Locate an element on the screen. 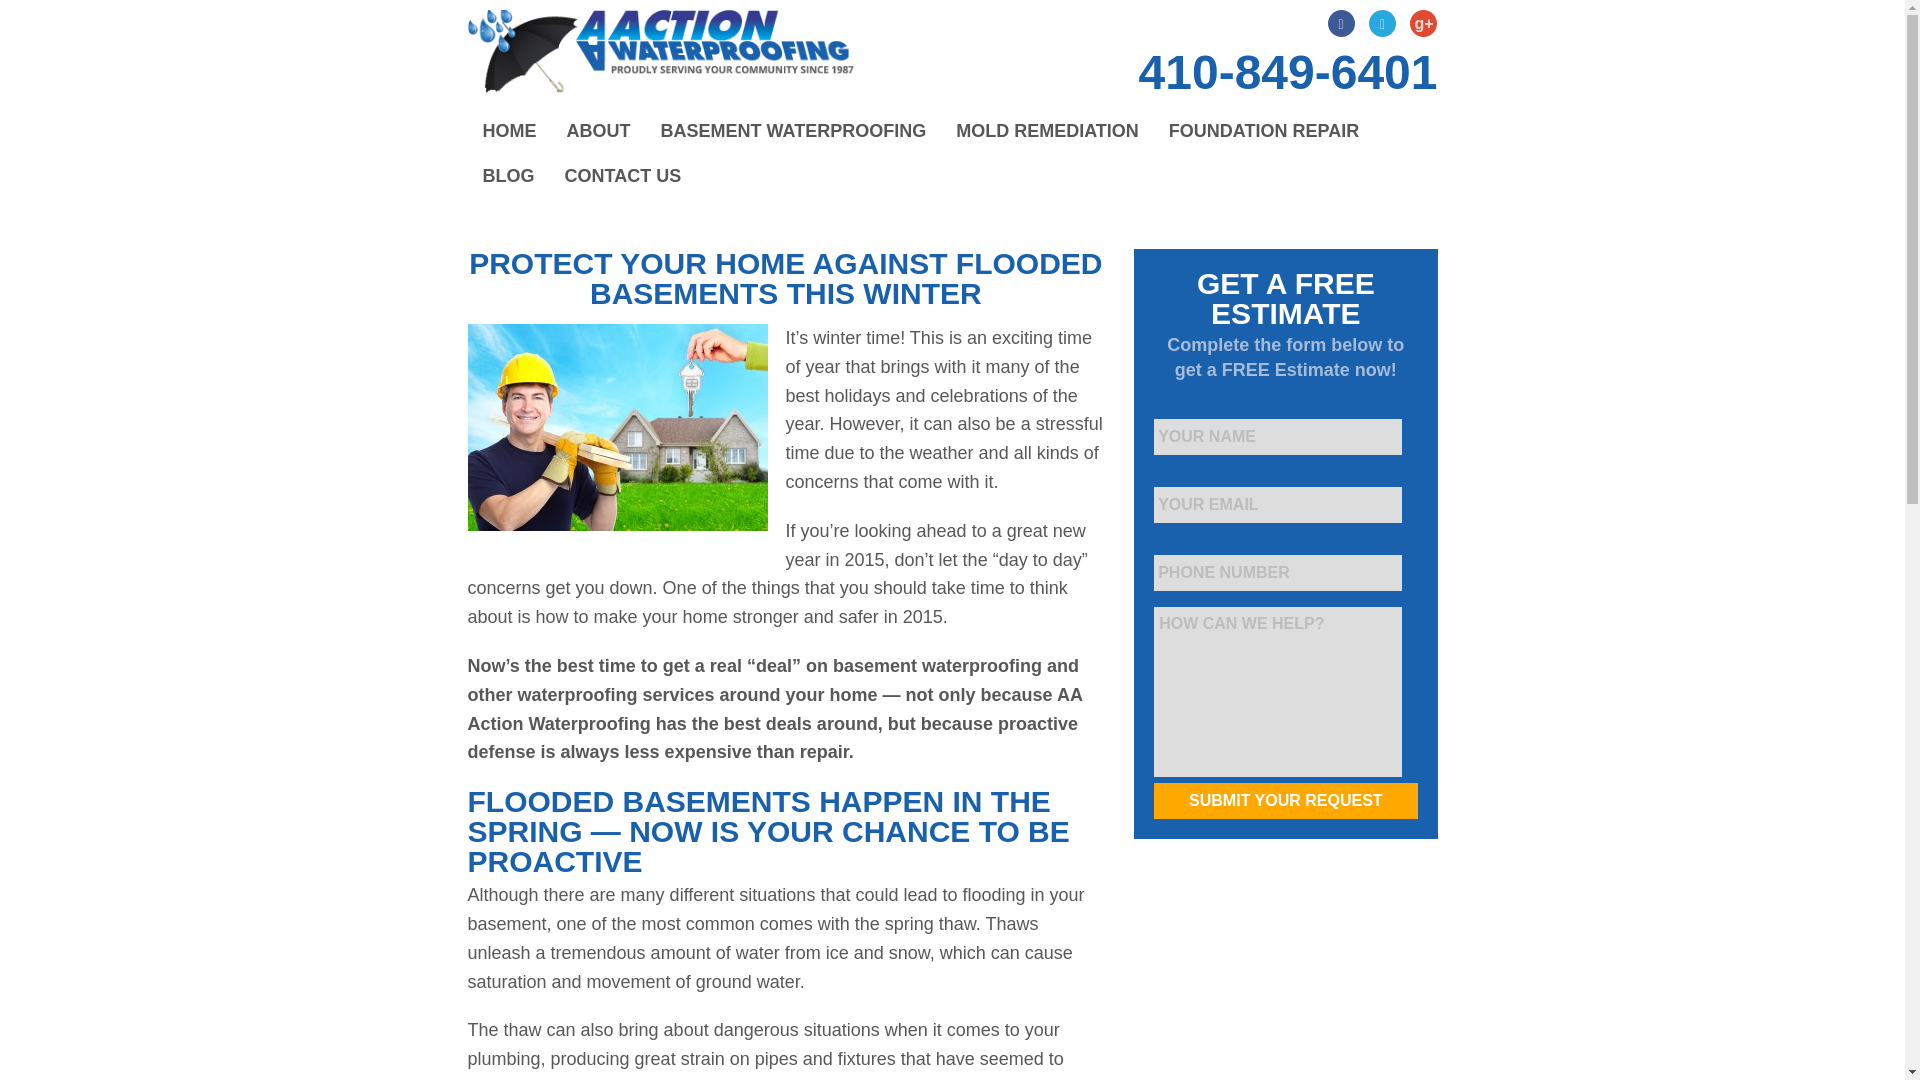  BASEMENT WATERPROOFING is located at coordinates (794, 132).